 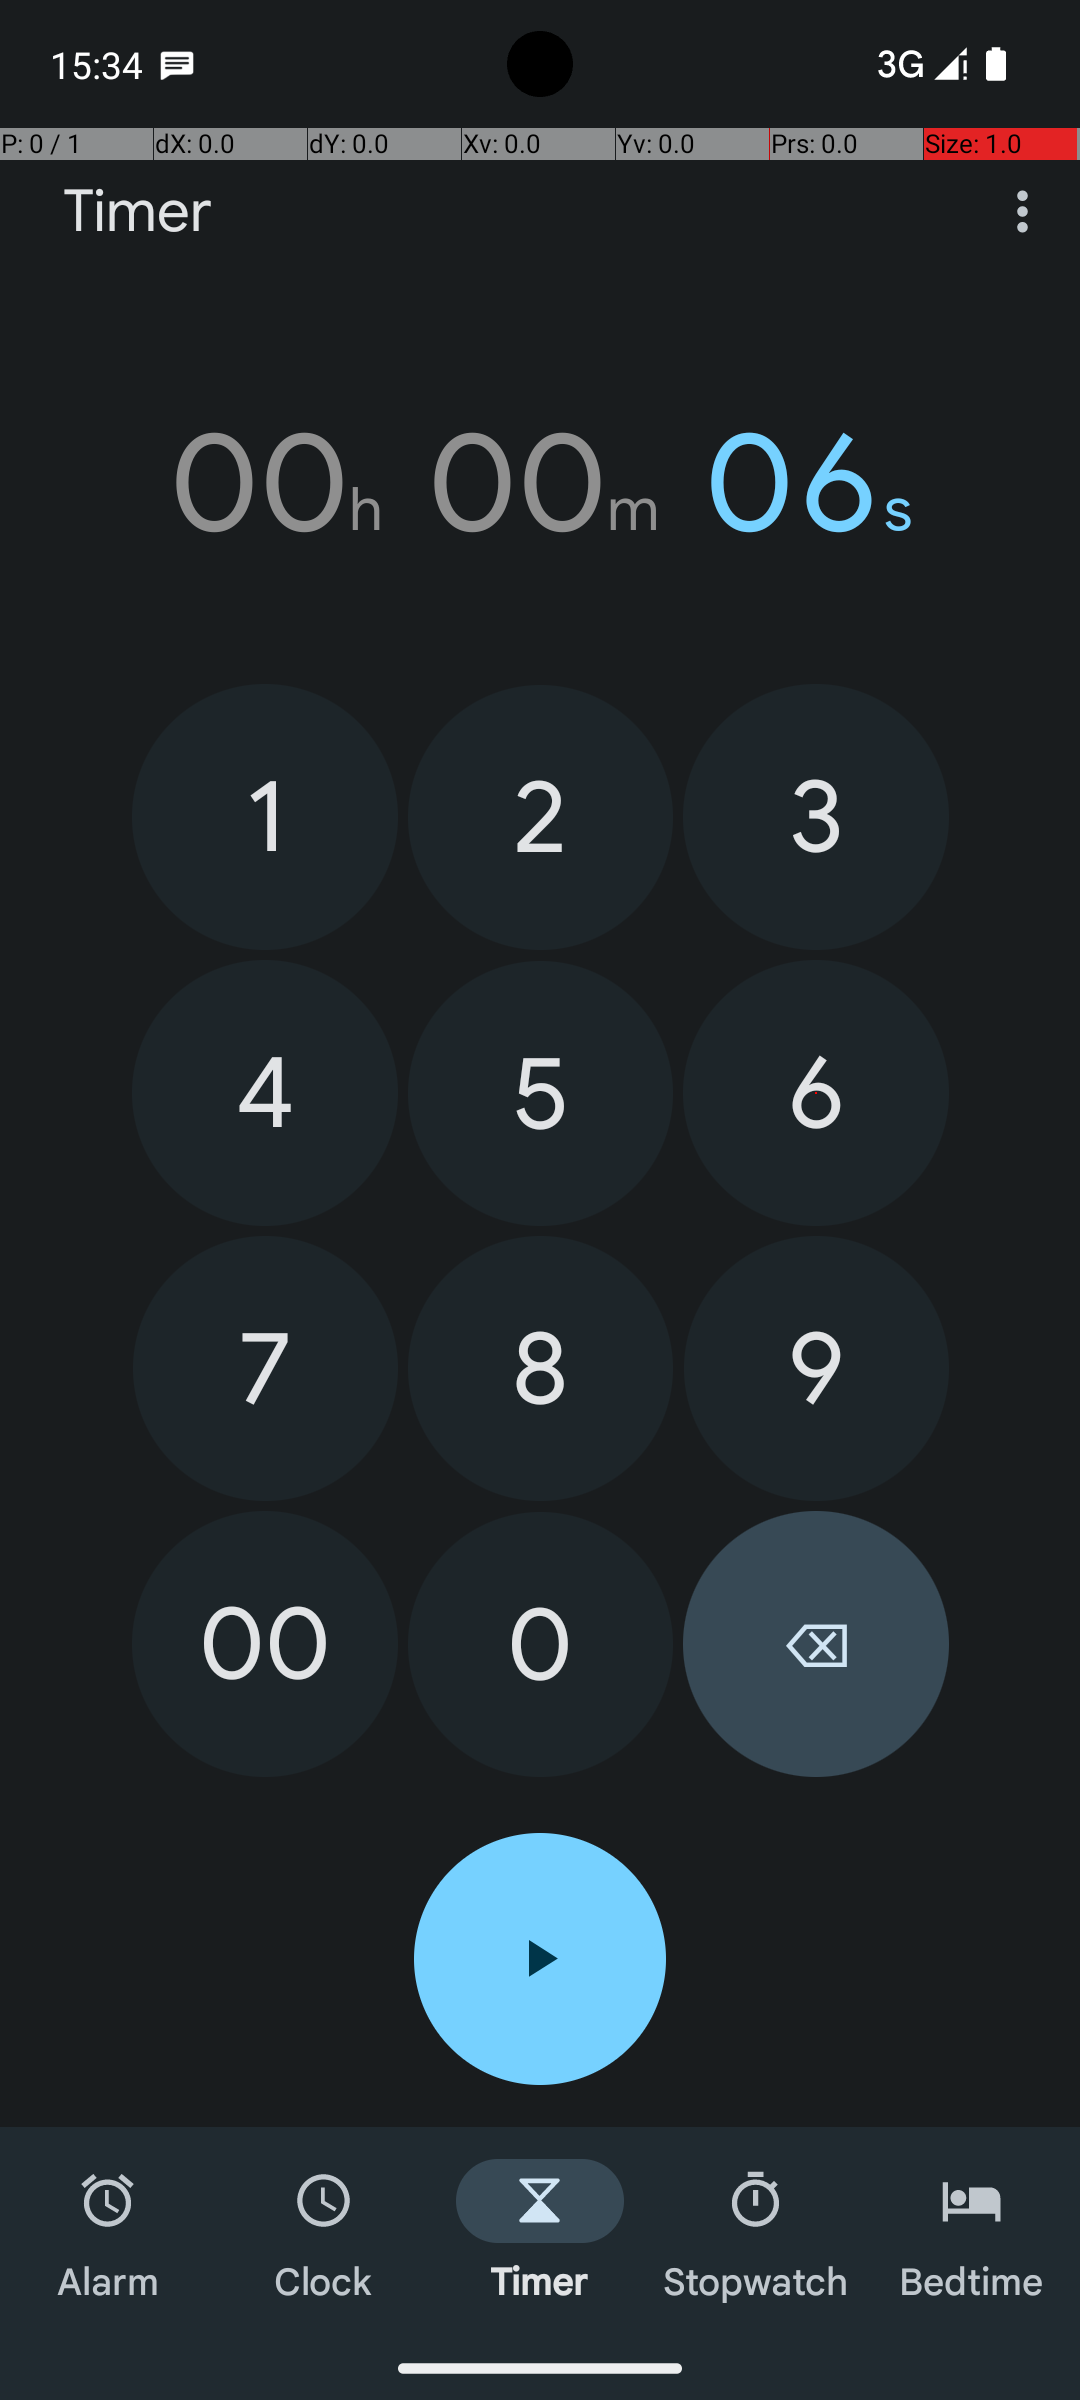 I want to click on 00h 00m 06s, so click(x=540, y=483).